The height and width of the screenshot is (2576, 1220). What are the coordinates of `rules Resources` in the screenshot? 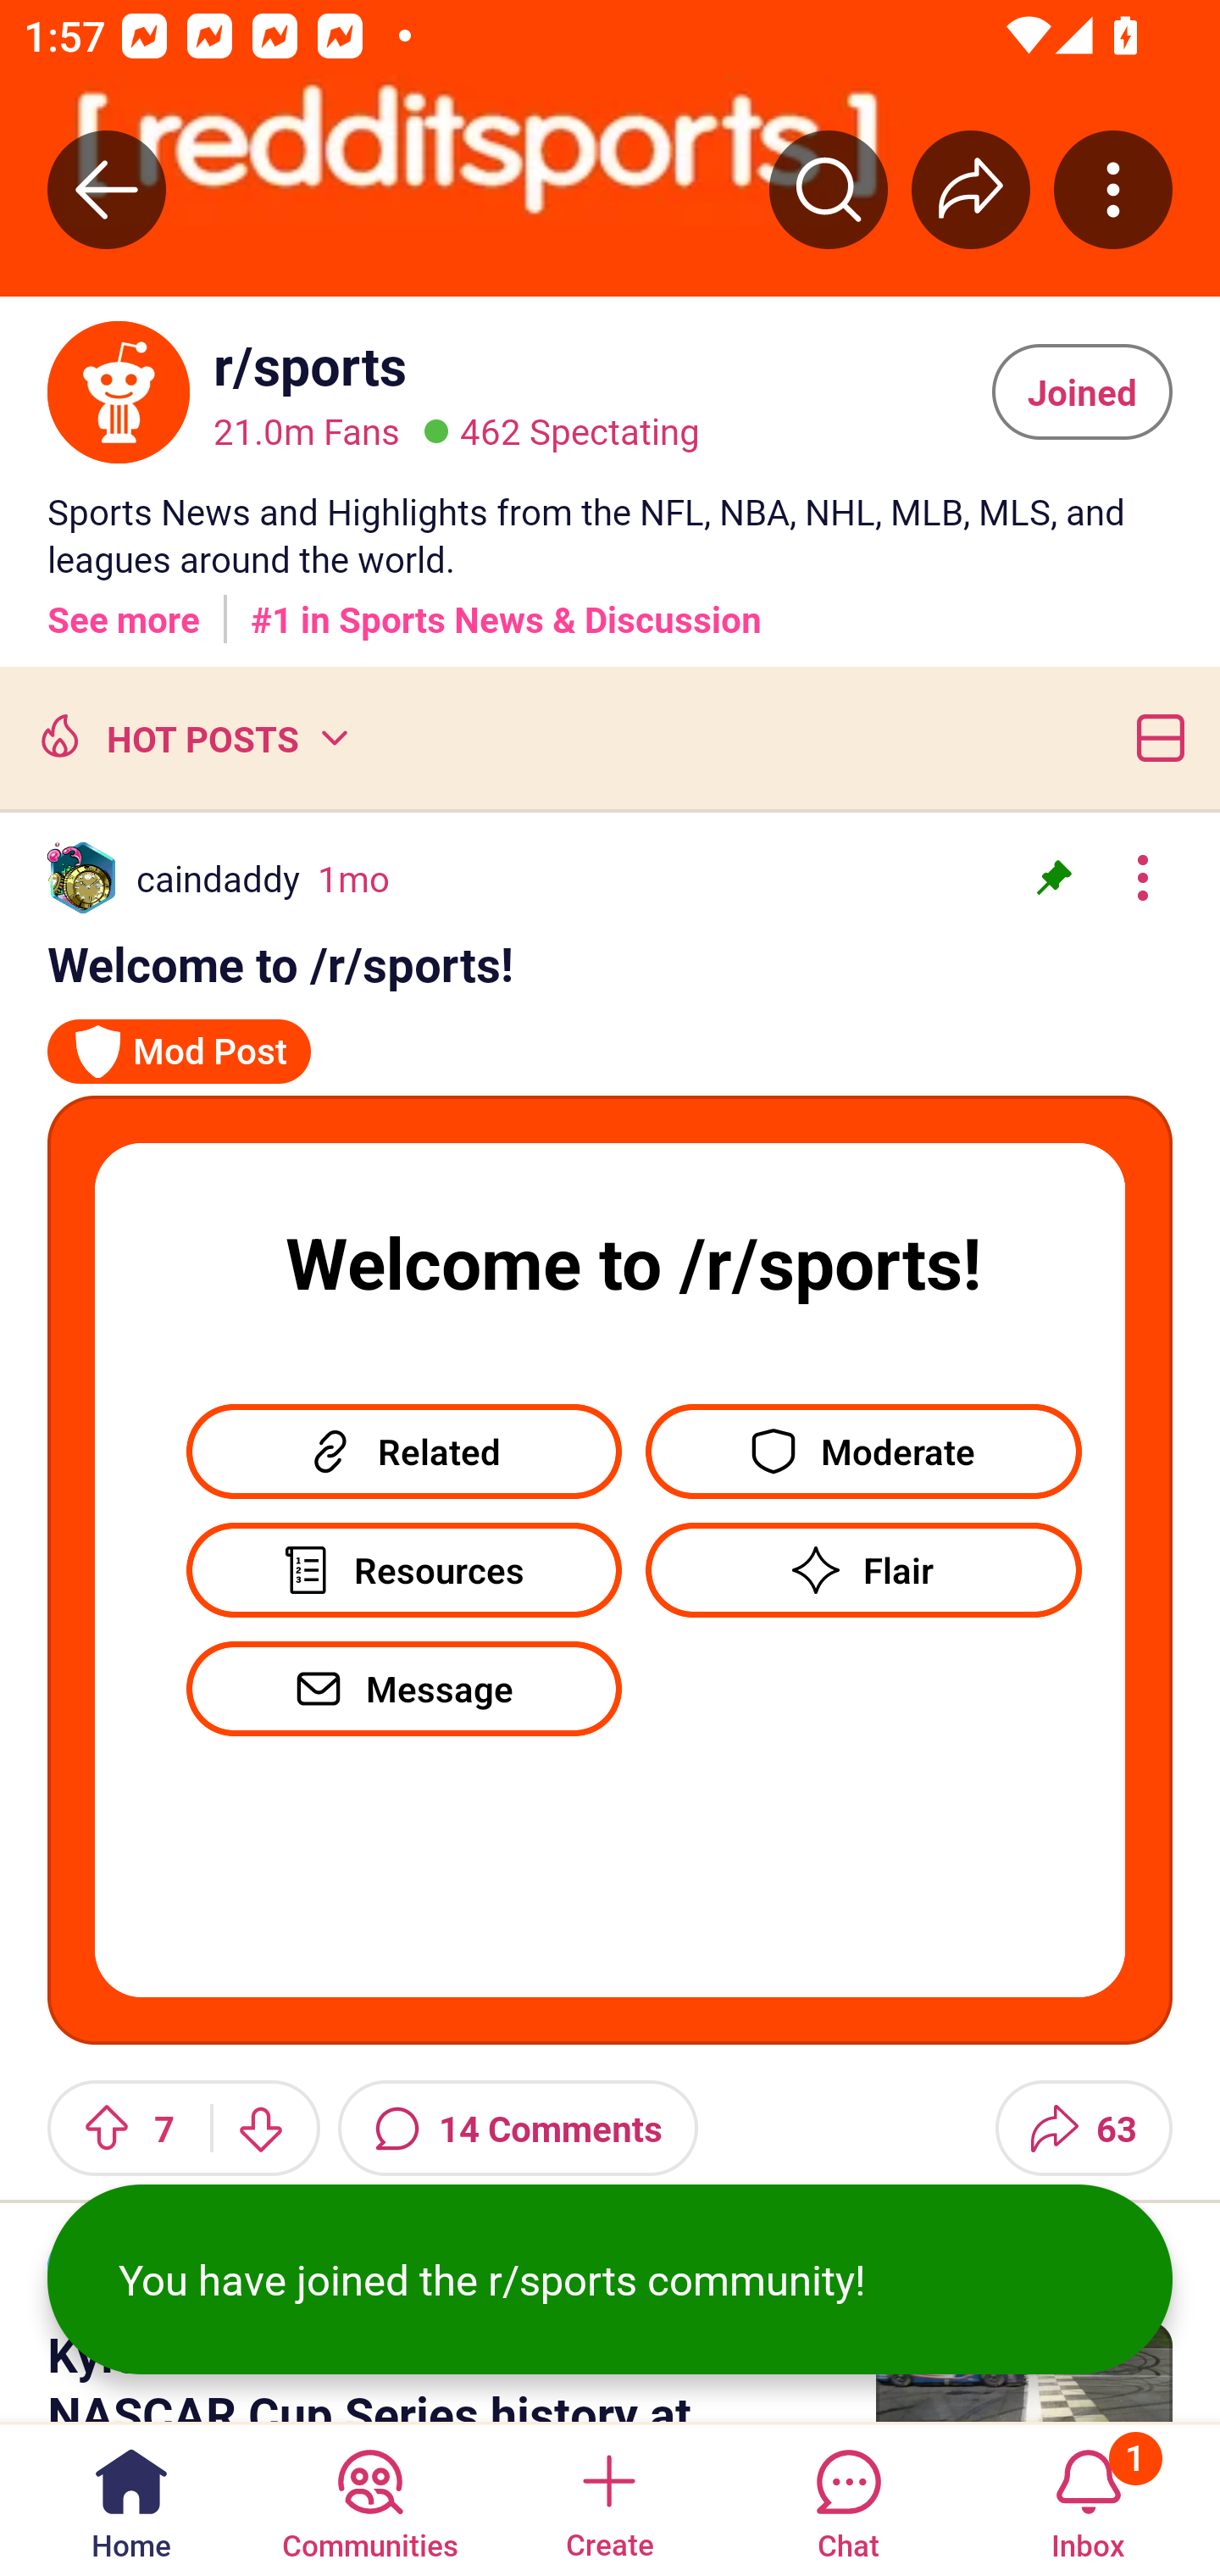 It's located at (404, 1558).